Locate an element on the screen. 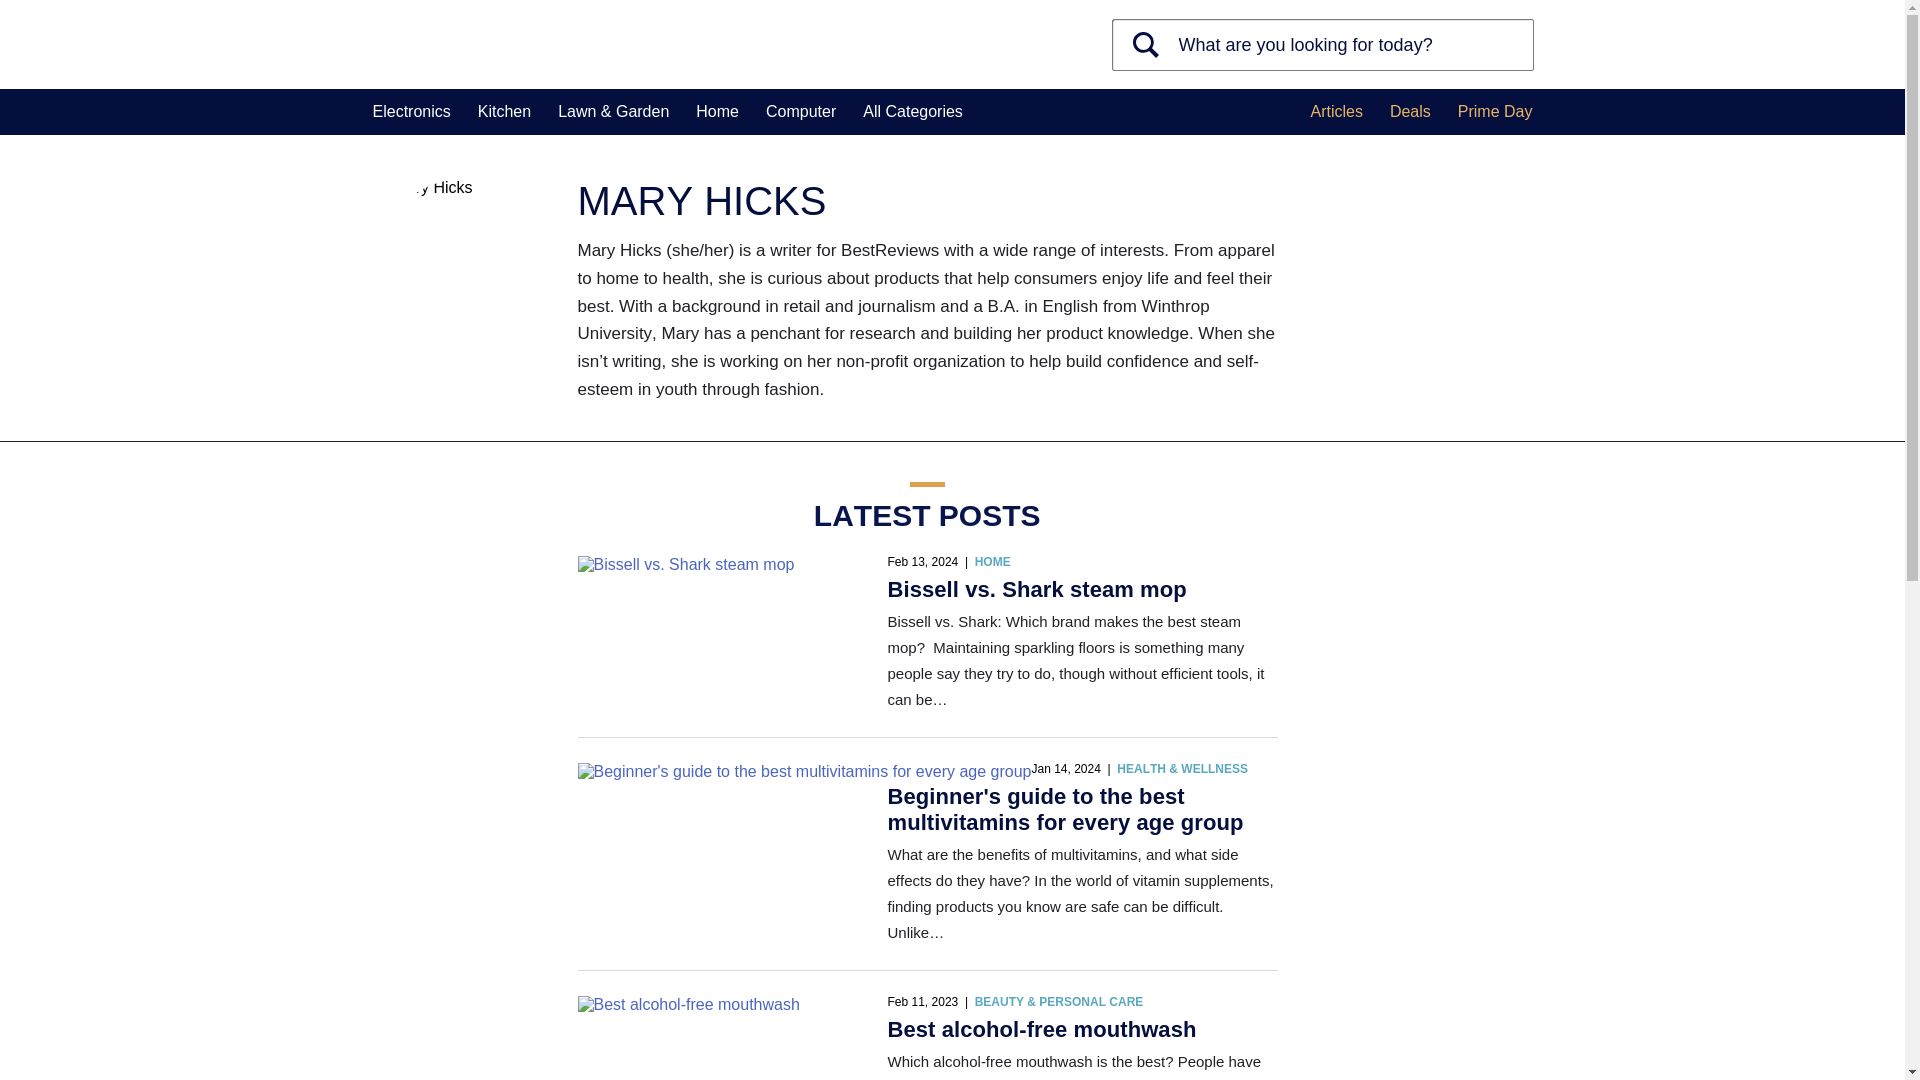  Best alcohol-free mouthwash is located at coordinates (1042, 1030).